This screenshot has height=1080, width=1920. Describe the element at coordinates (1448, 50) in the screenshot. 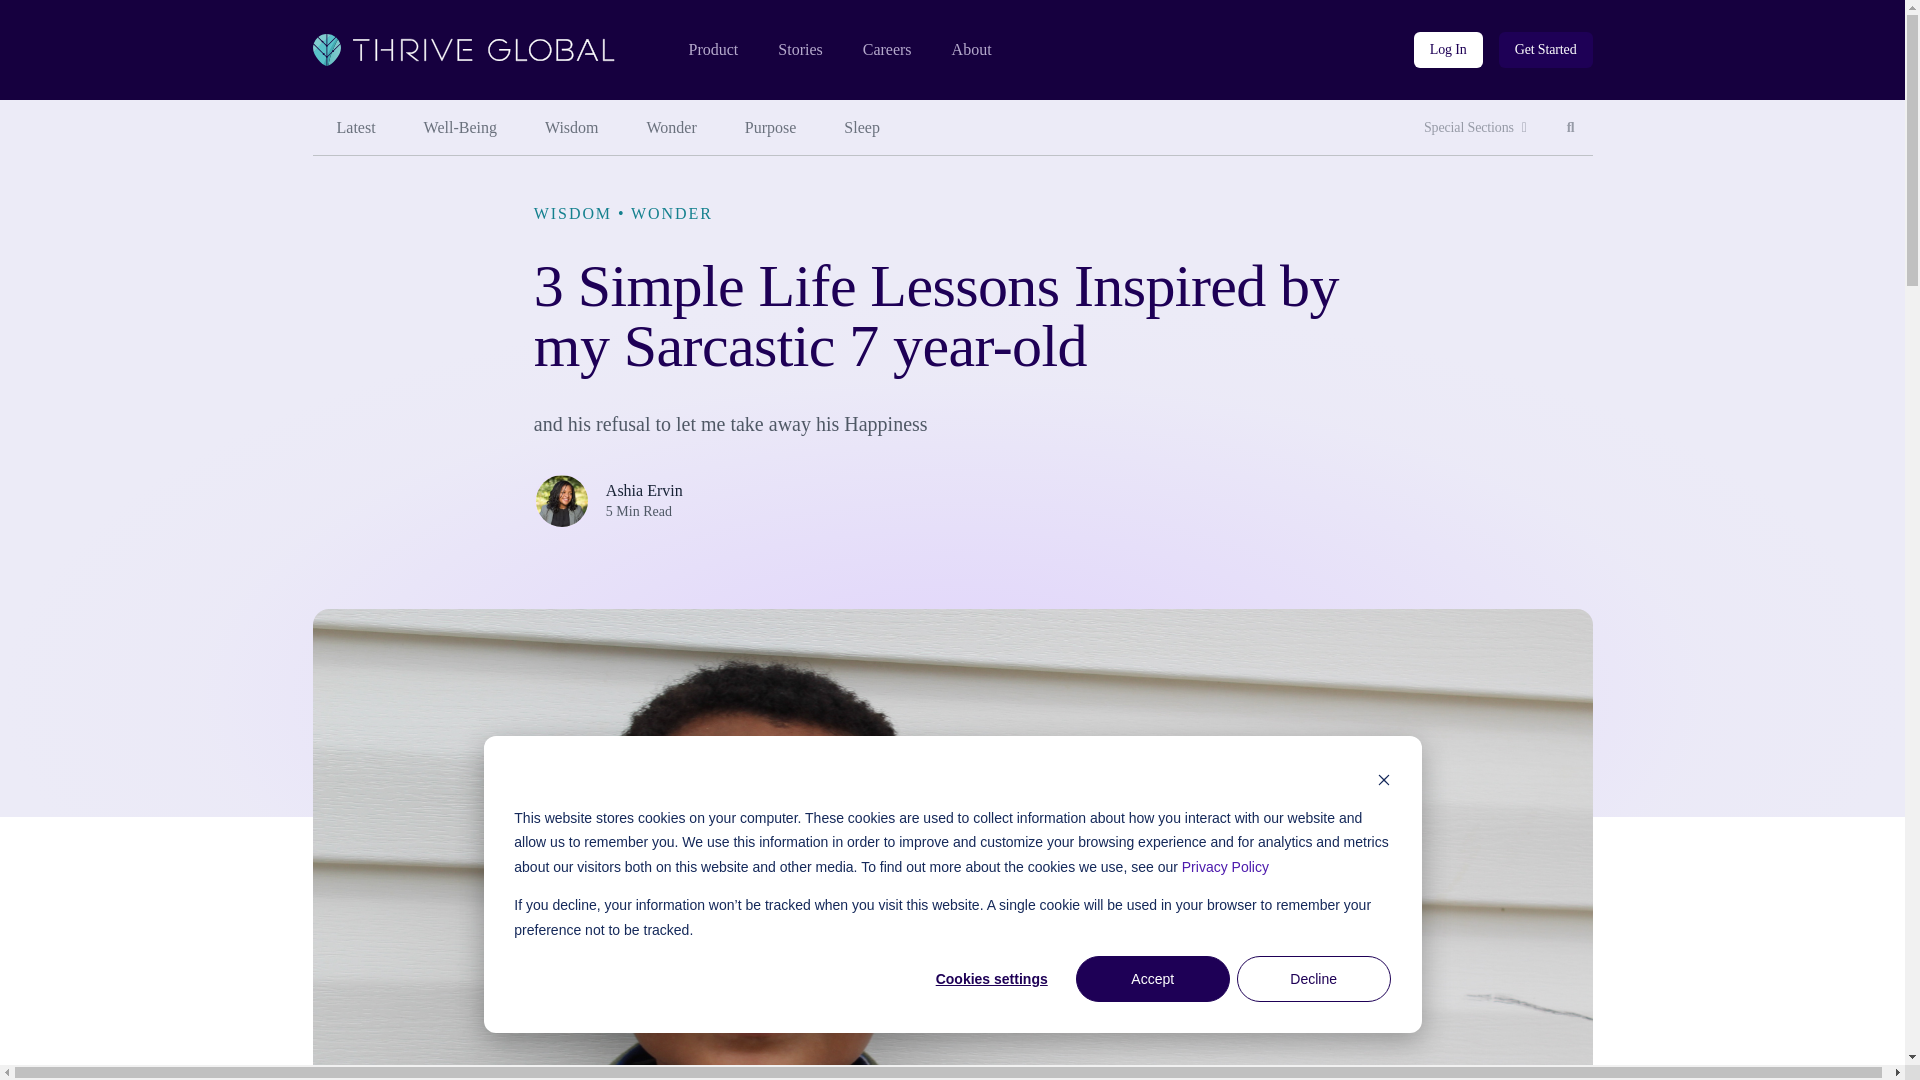

I see `Wonder` at that location.